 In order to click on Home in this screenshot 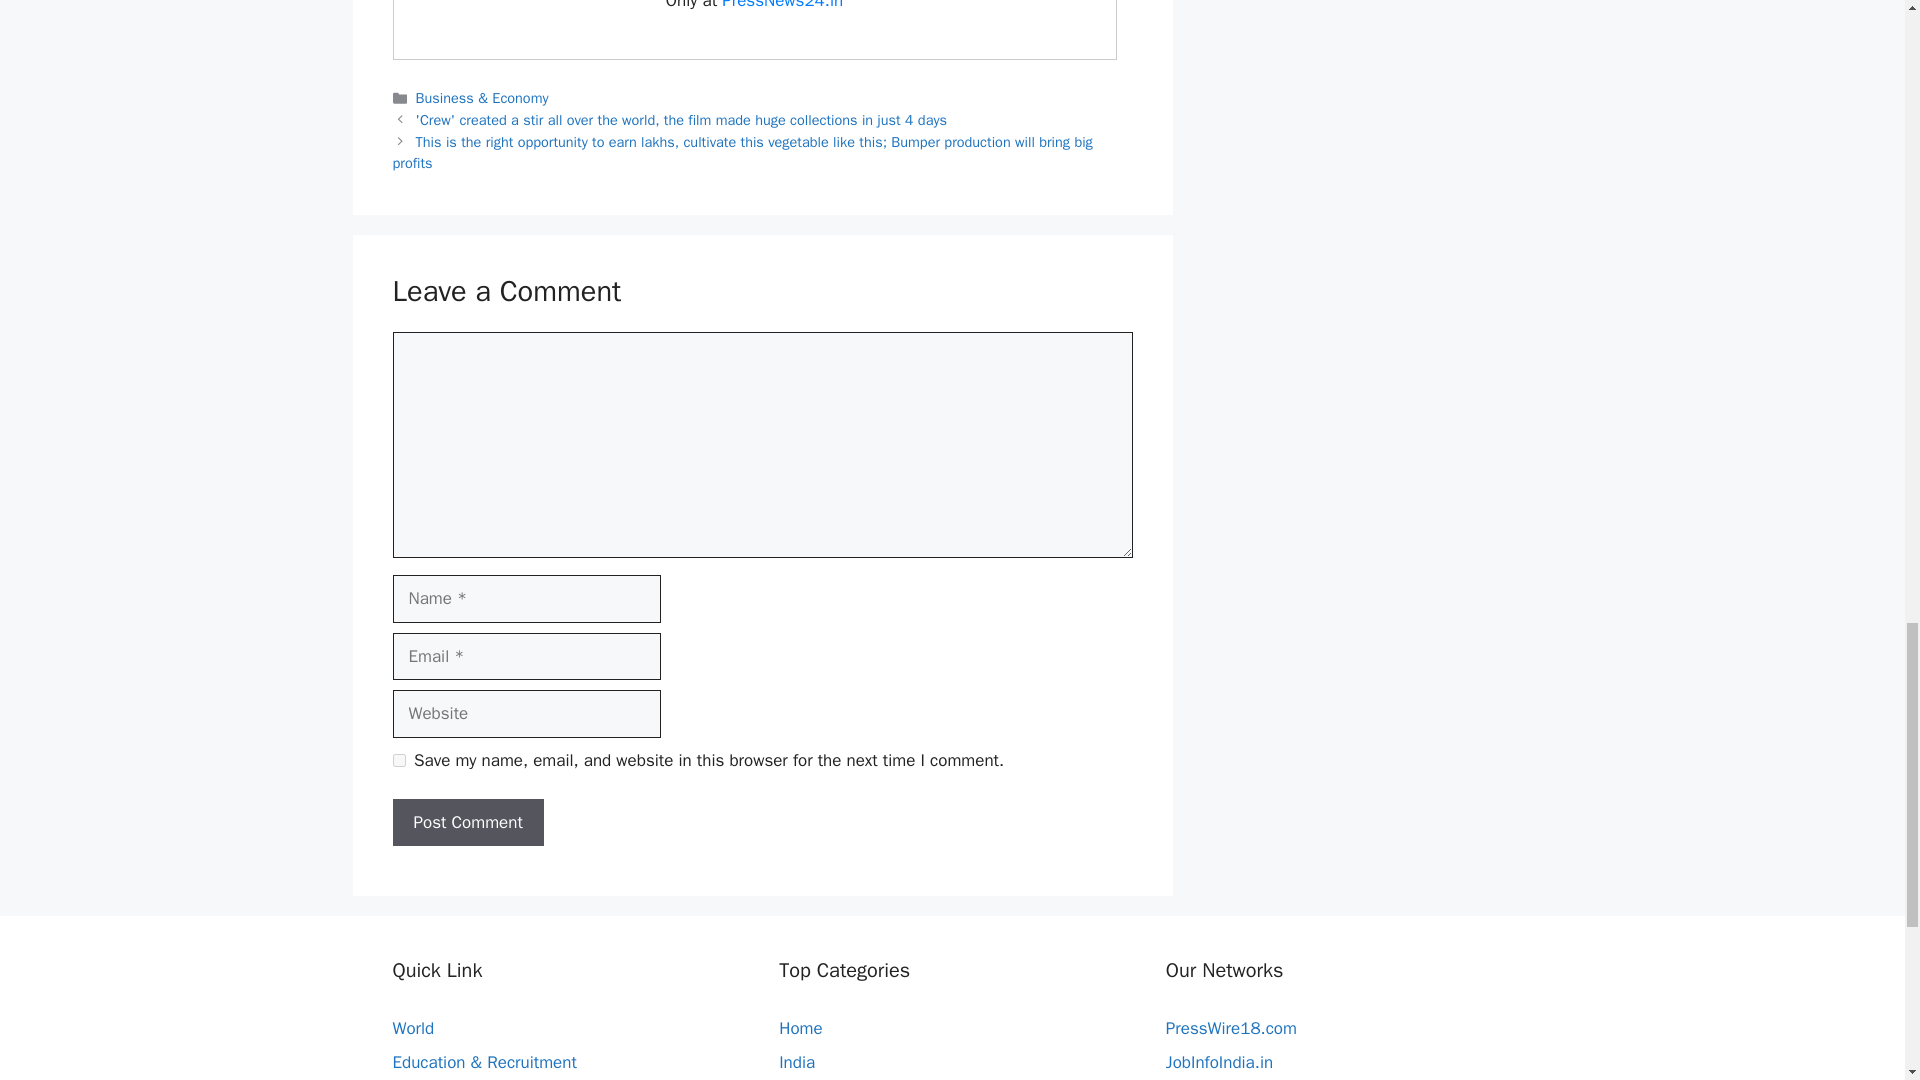, I will do `click(800, 1028)`.